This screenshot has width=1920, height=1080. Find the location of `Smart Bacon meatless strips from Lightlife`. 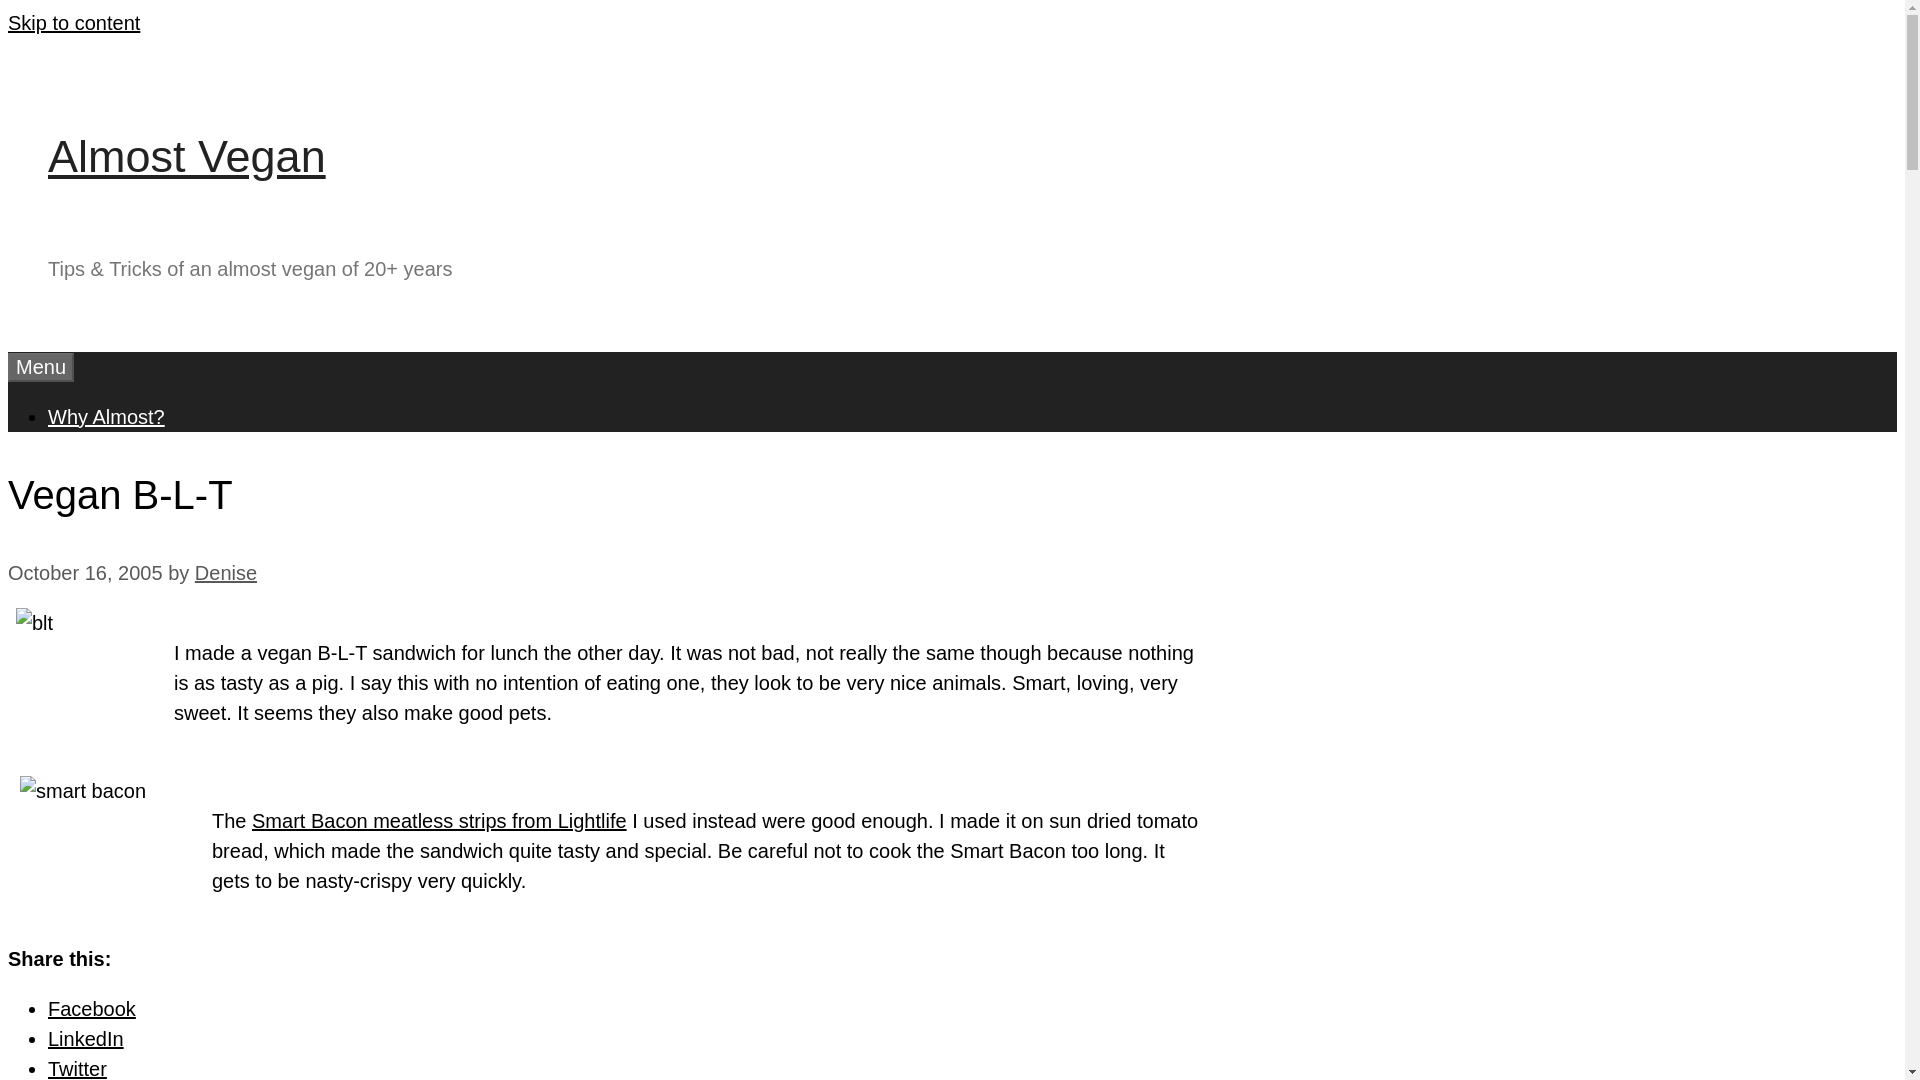

Smart Bacon meatless strips from Lightlife is located at coordinates (439, 820).